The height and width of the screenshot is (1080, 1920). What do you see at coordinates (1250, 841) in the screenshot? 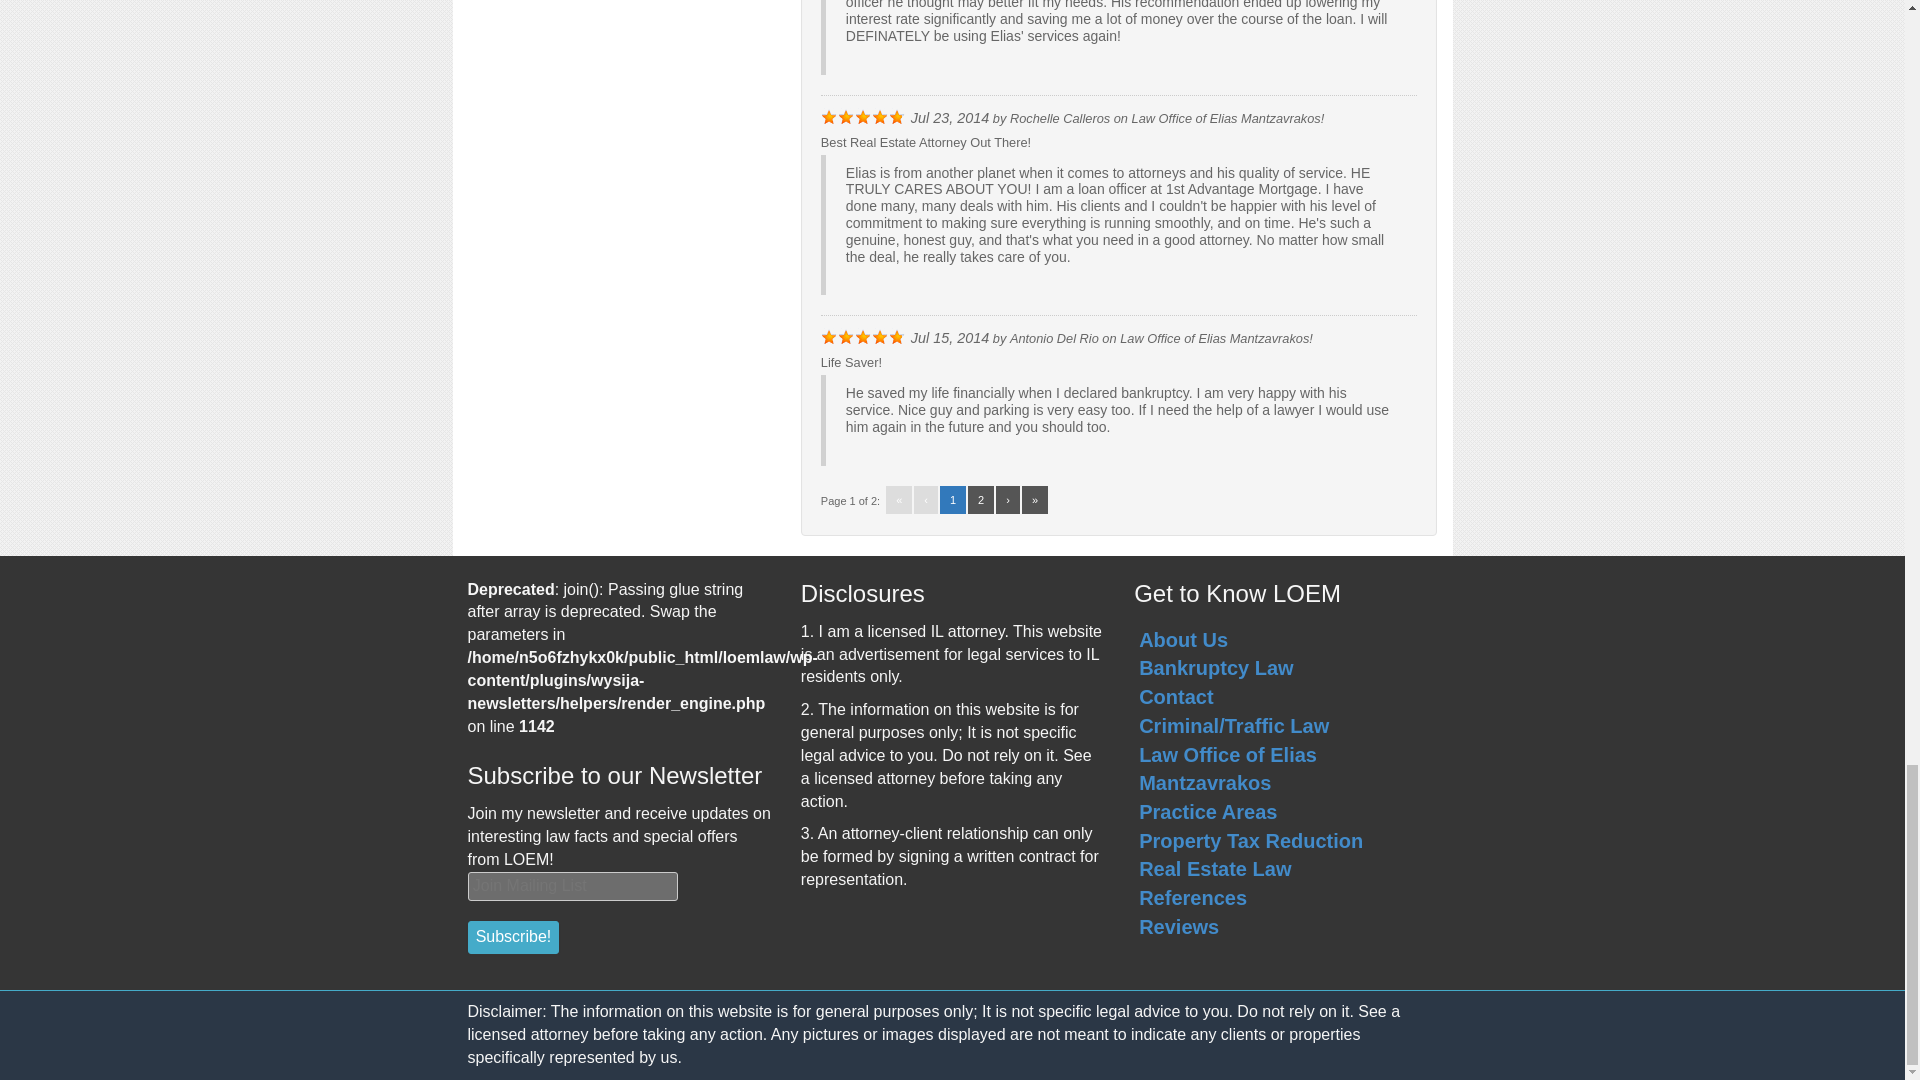
I see `Property Tax Reduction` at bounding box center [1250, 841].